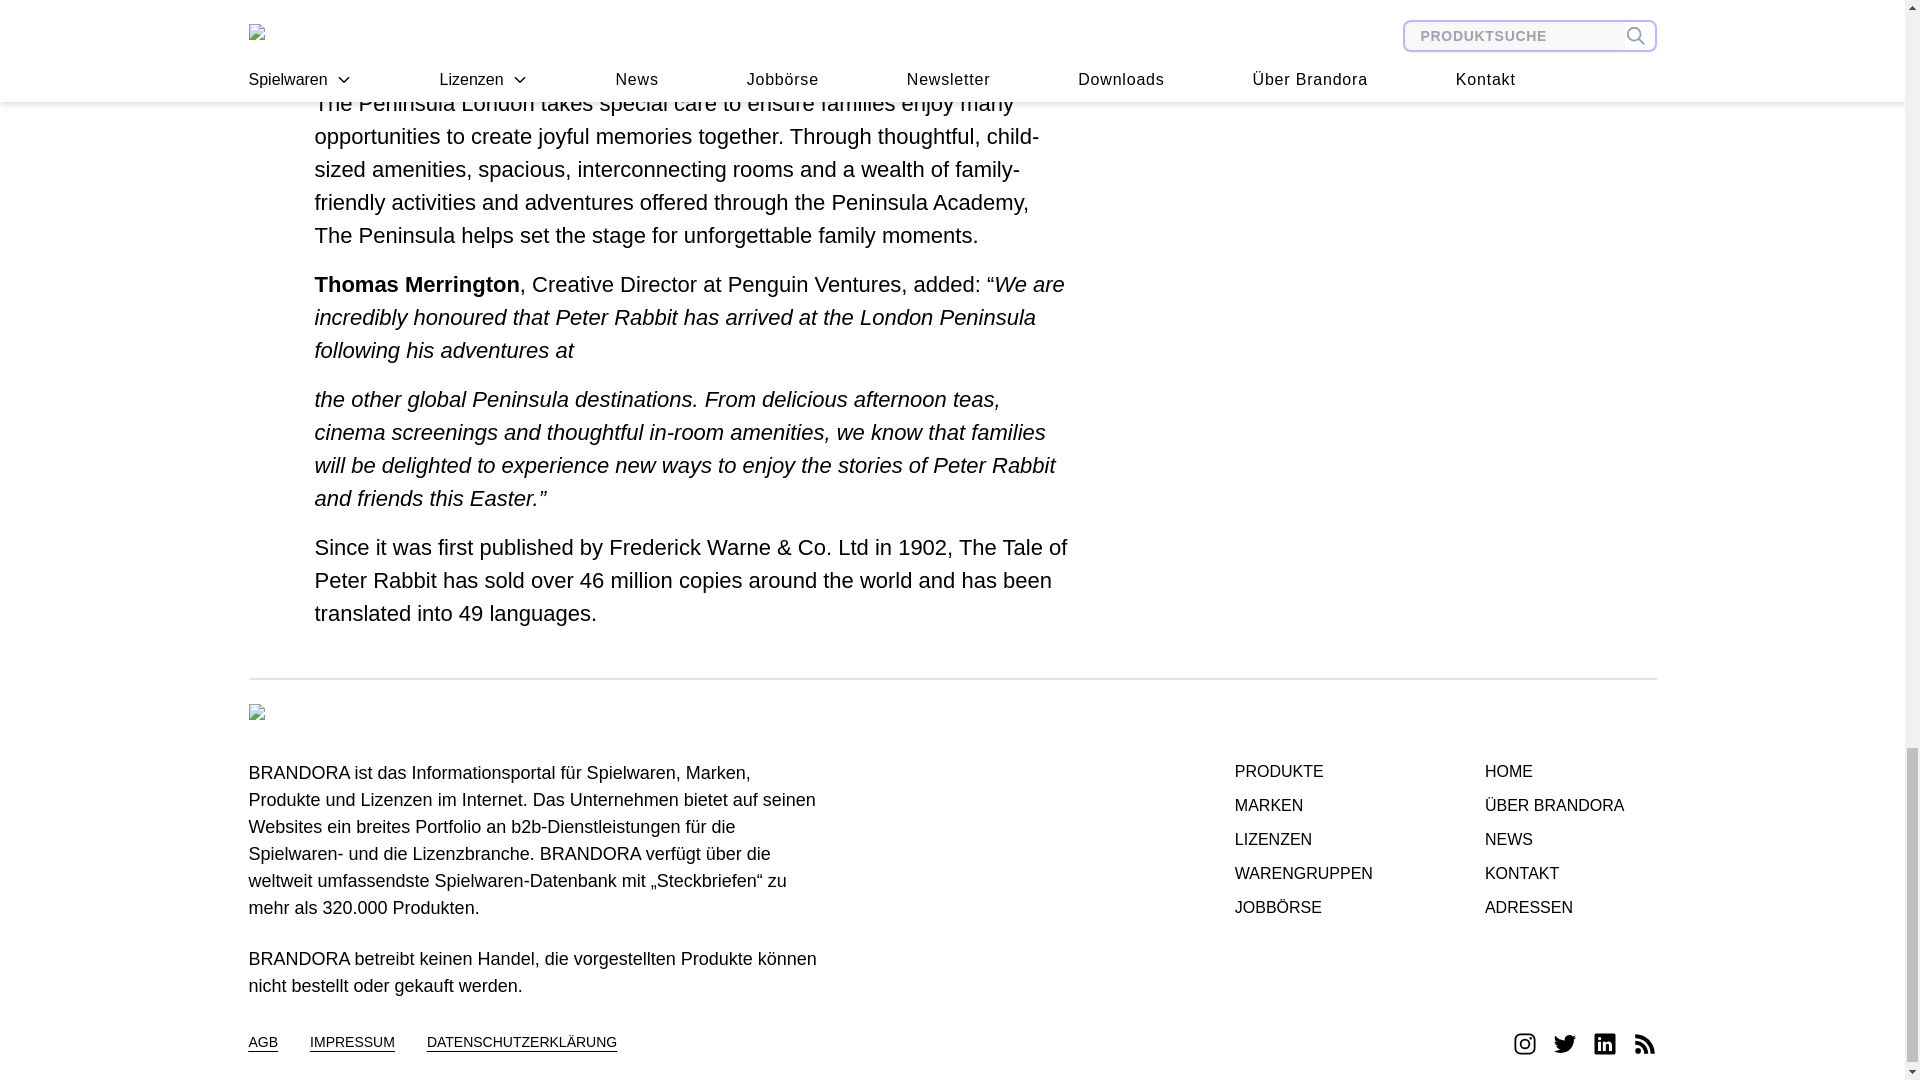  What do you see at coordinates (1303, 840) in the screenshot?
I see `LIZENZEN` at bounding box center [1303, 840].